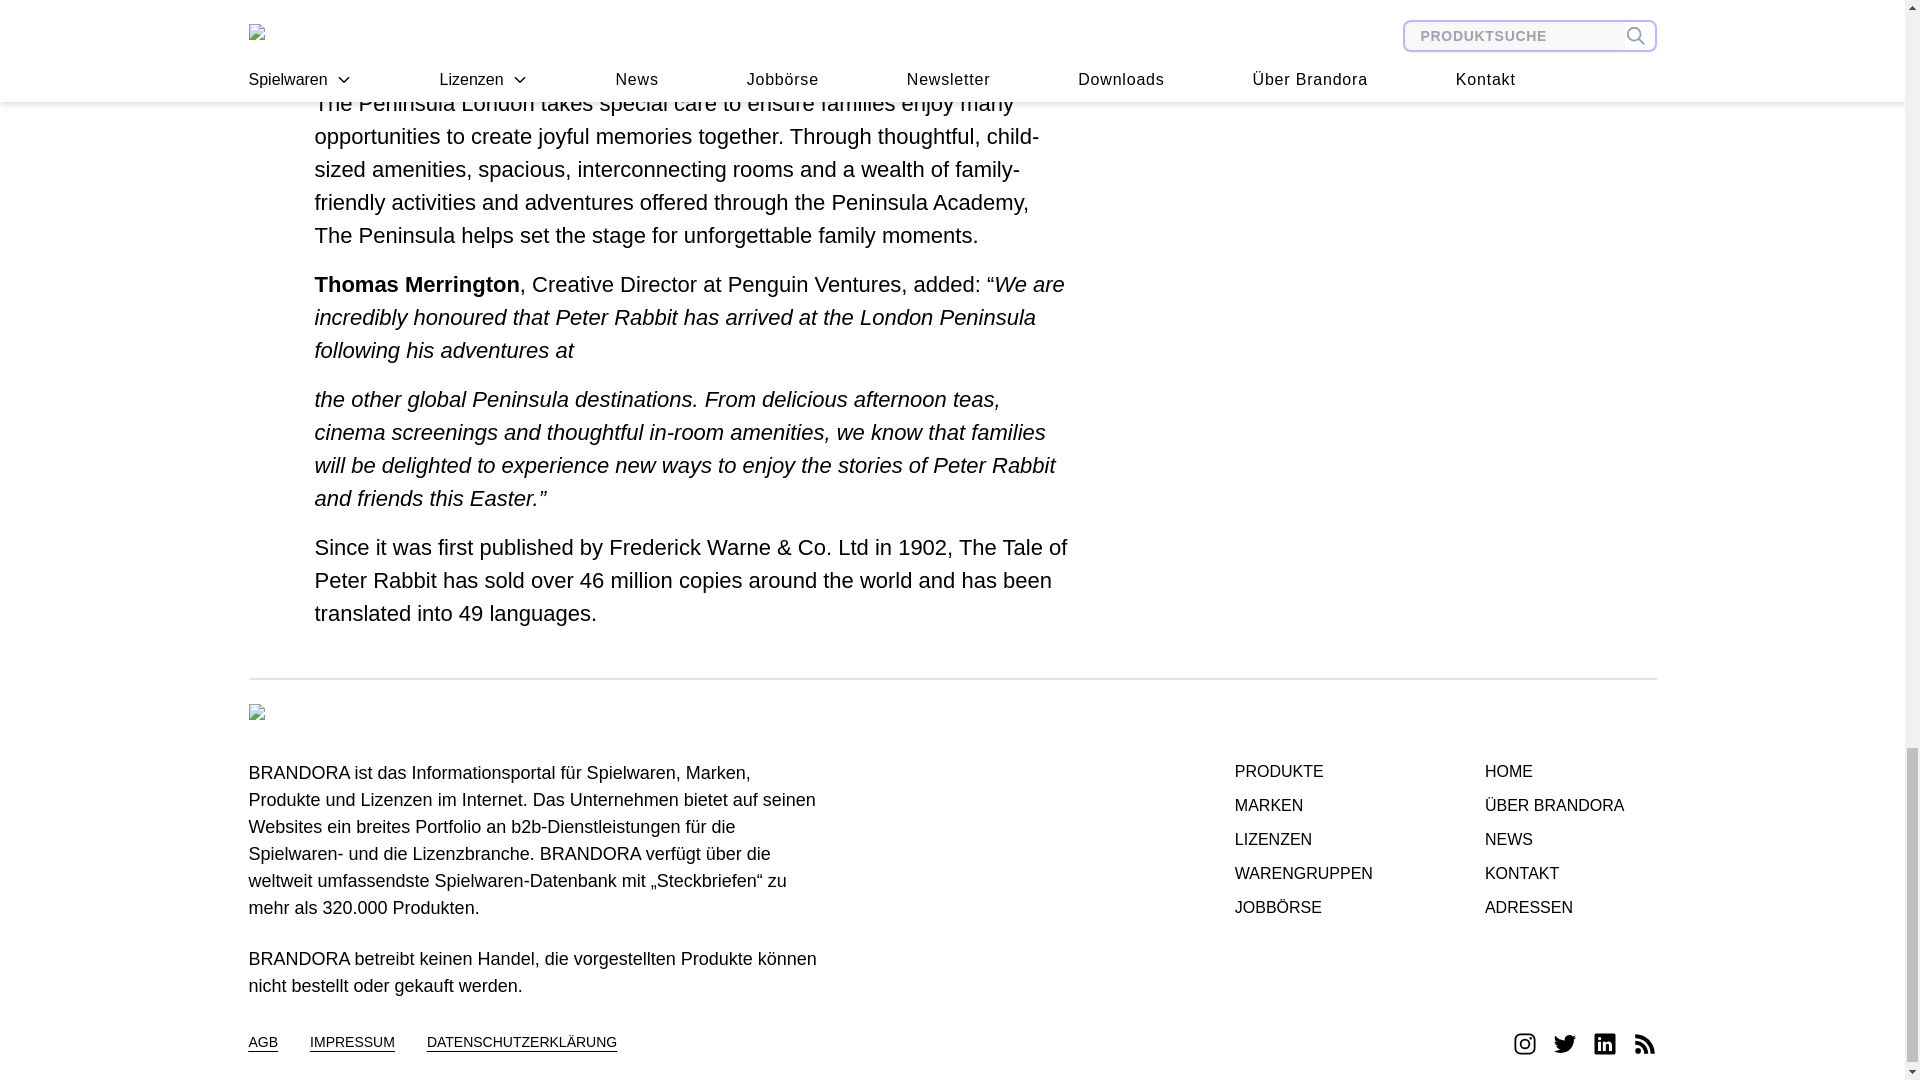  What do you see at coordinates (1303, 840) in the screenshot?
I see `LIZENZEN` at bounding box center [1303, 840].